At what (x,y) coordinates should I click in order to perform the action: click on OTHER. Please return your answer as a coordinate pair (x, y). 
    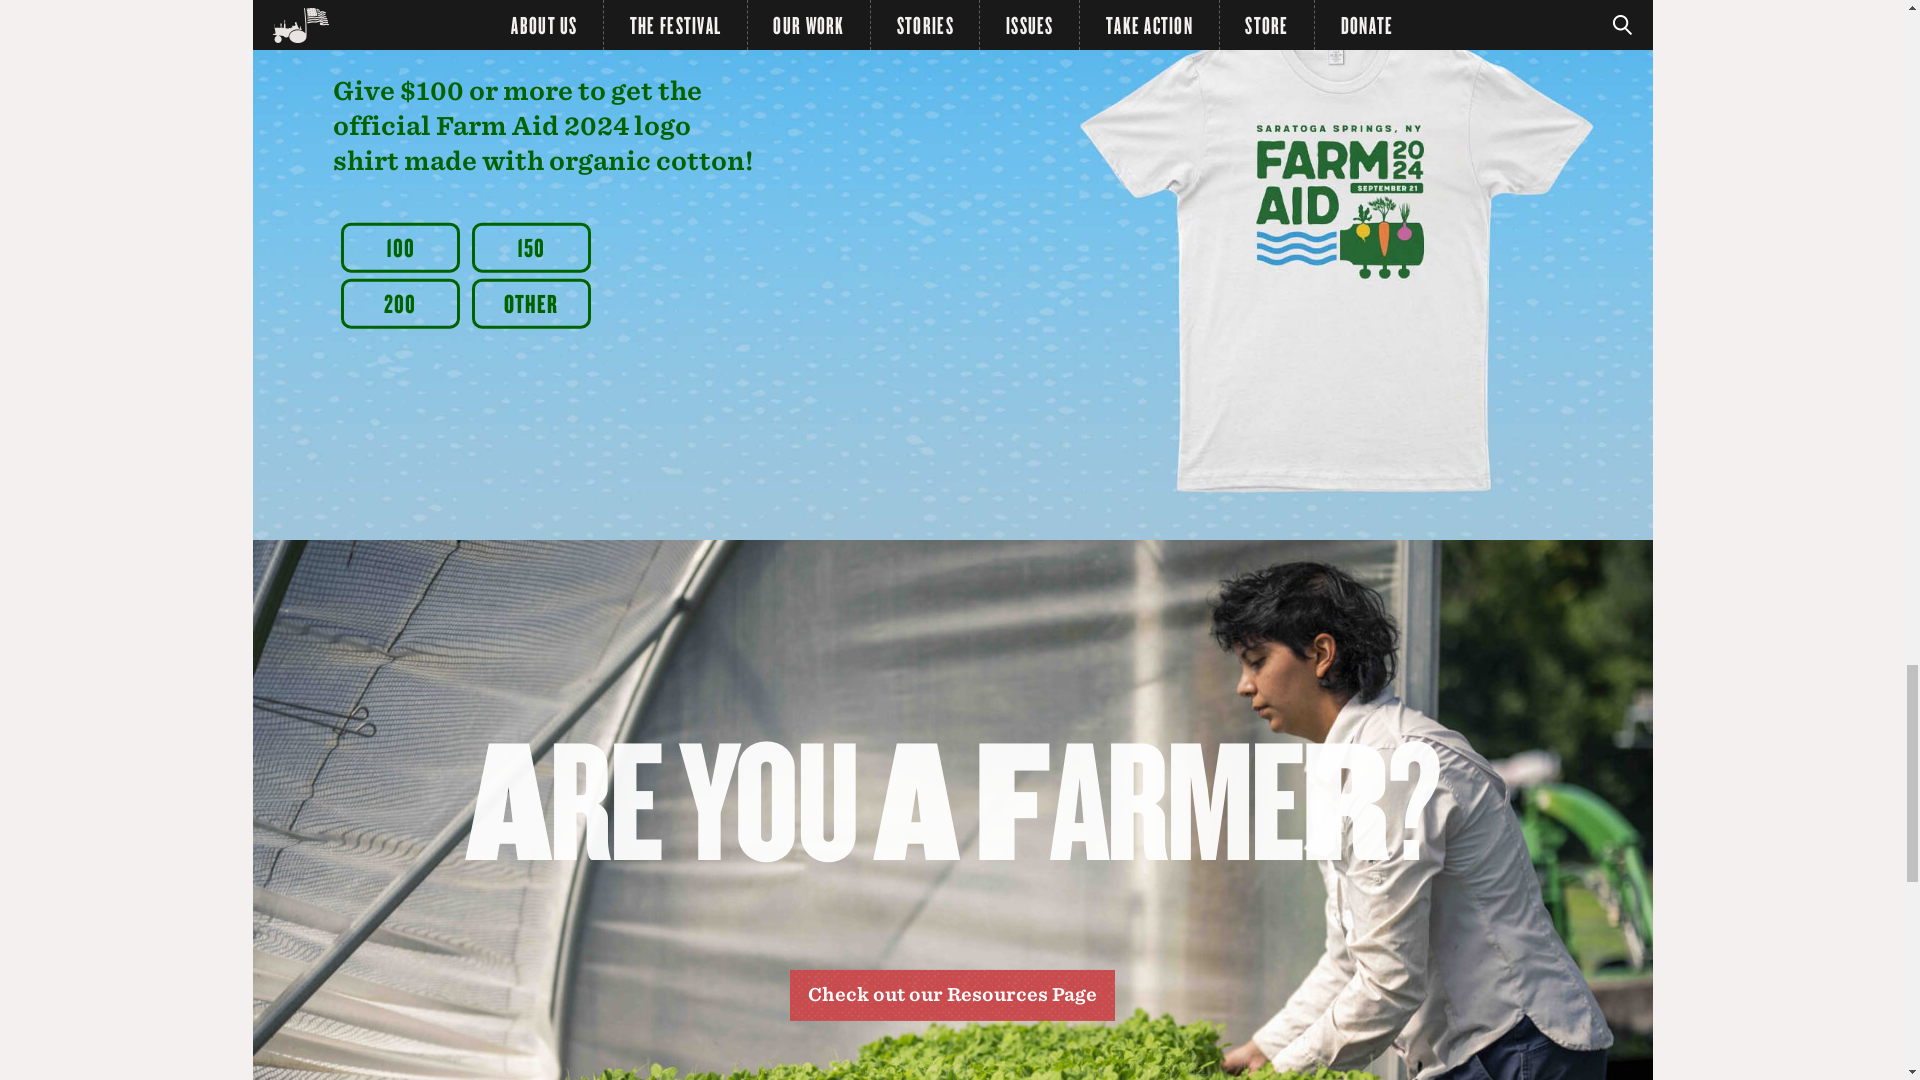
    Looking at the image, I should click on (532, 304).